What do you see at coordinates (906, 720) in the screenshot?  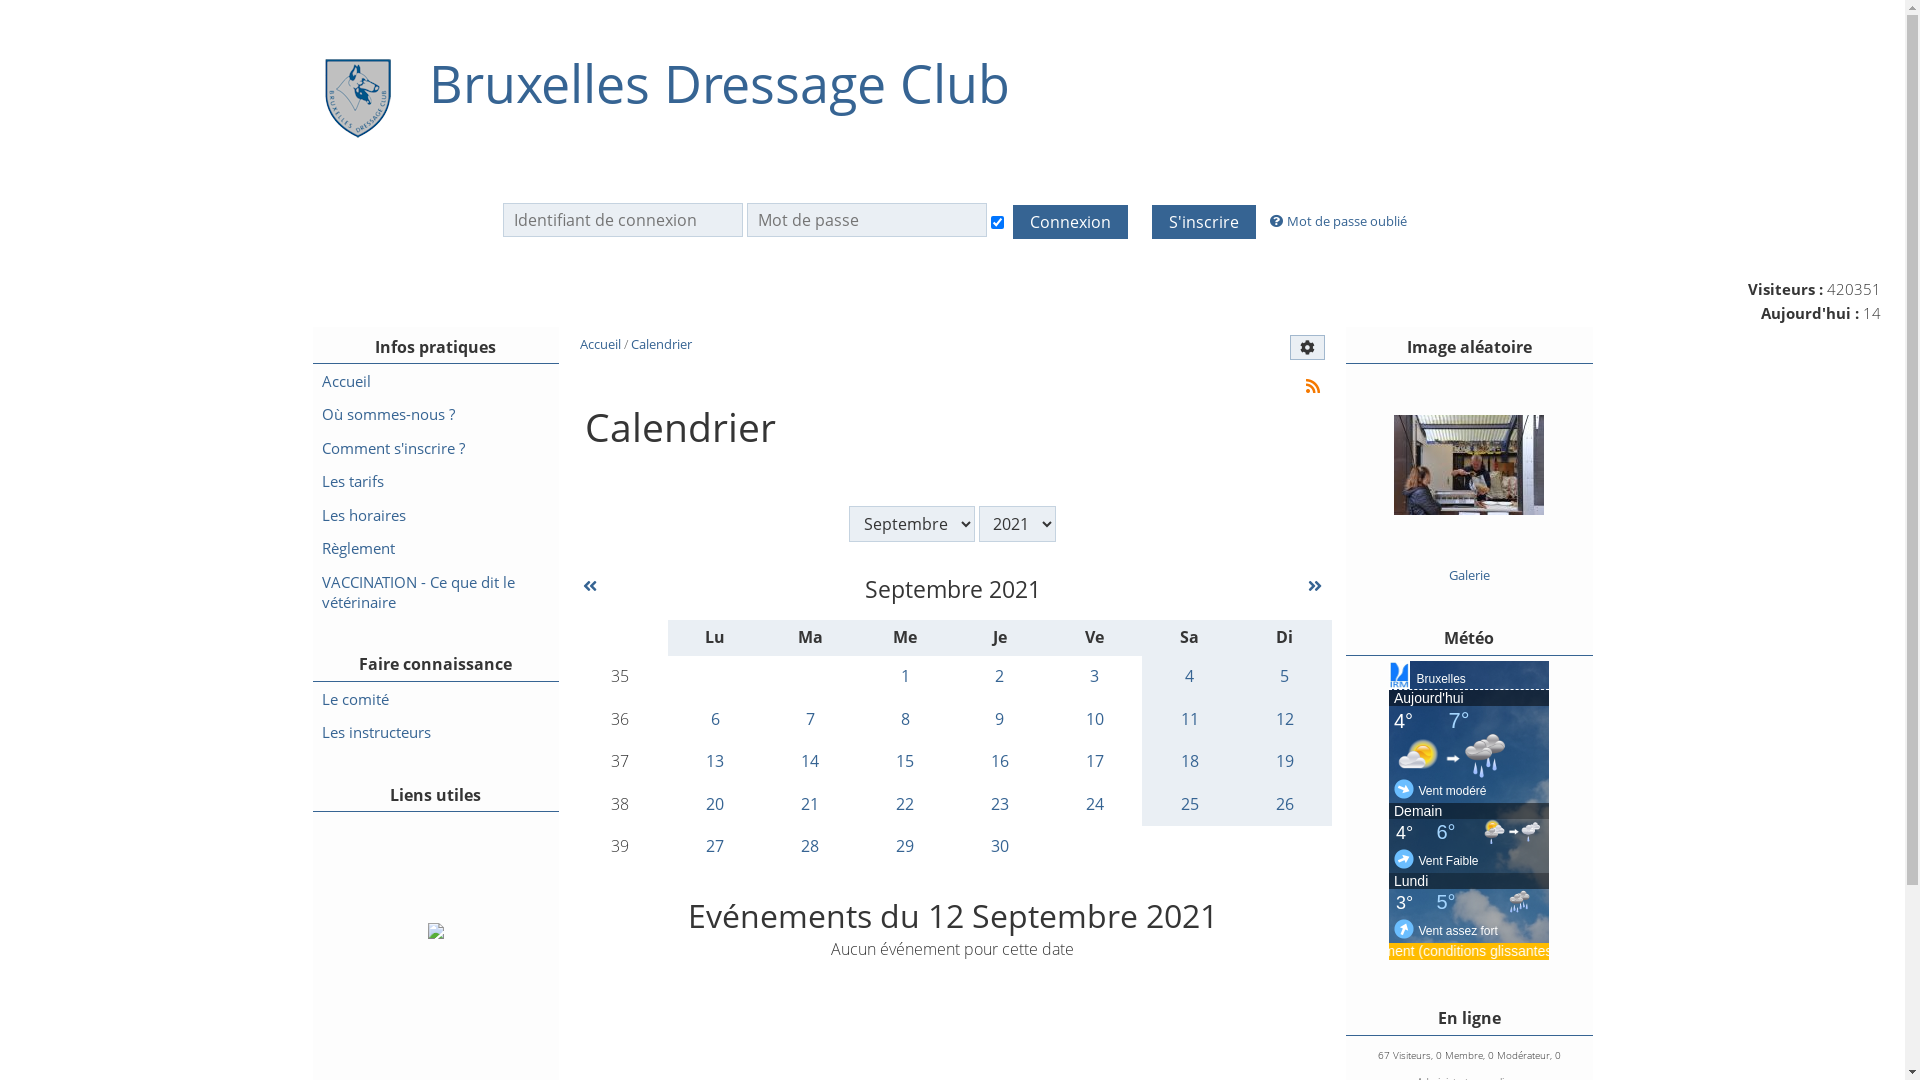 I see `8` at bounding box center [906, 720].